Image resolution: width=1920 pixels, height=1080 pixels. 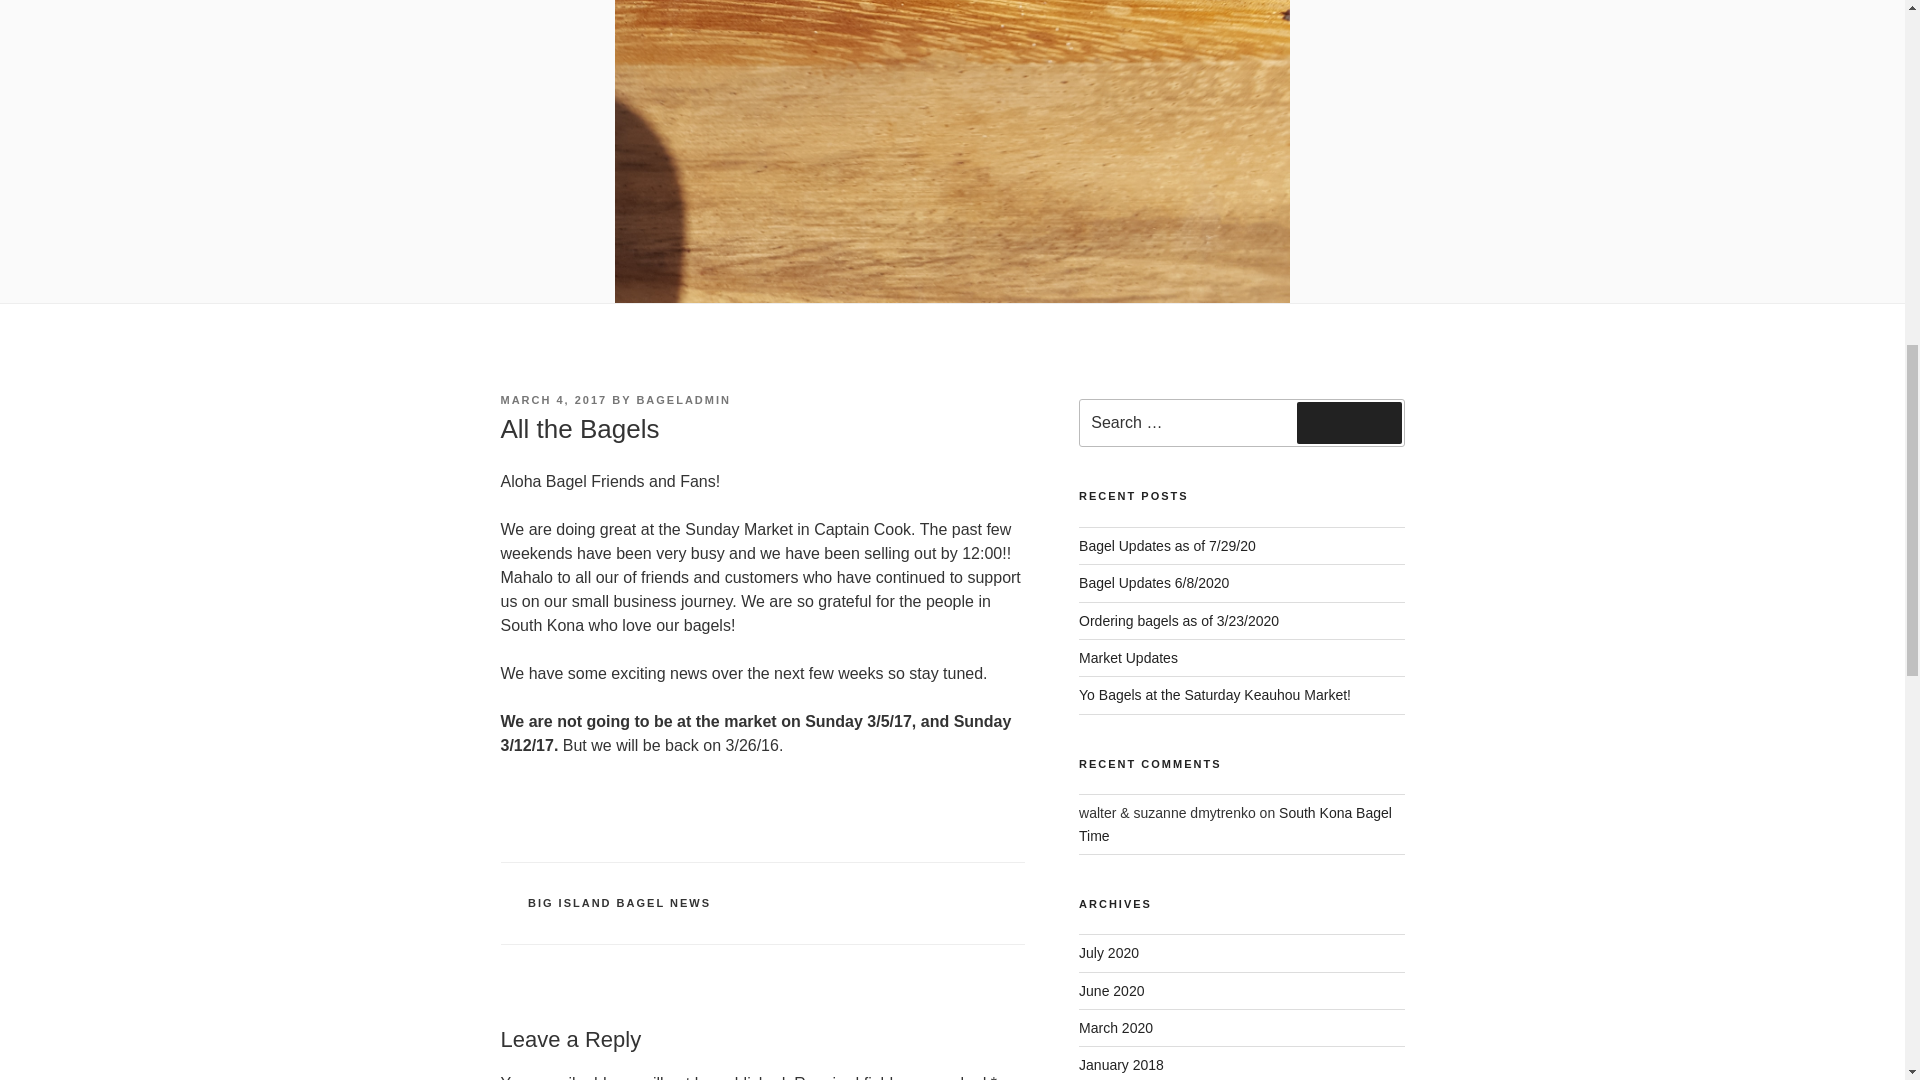 I want to click on BIG ISLAND BAGEL NEWS, so click(x=619, y=903).